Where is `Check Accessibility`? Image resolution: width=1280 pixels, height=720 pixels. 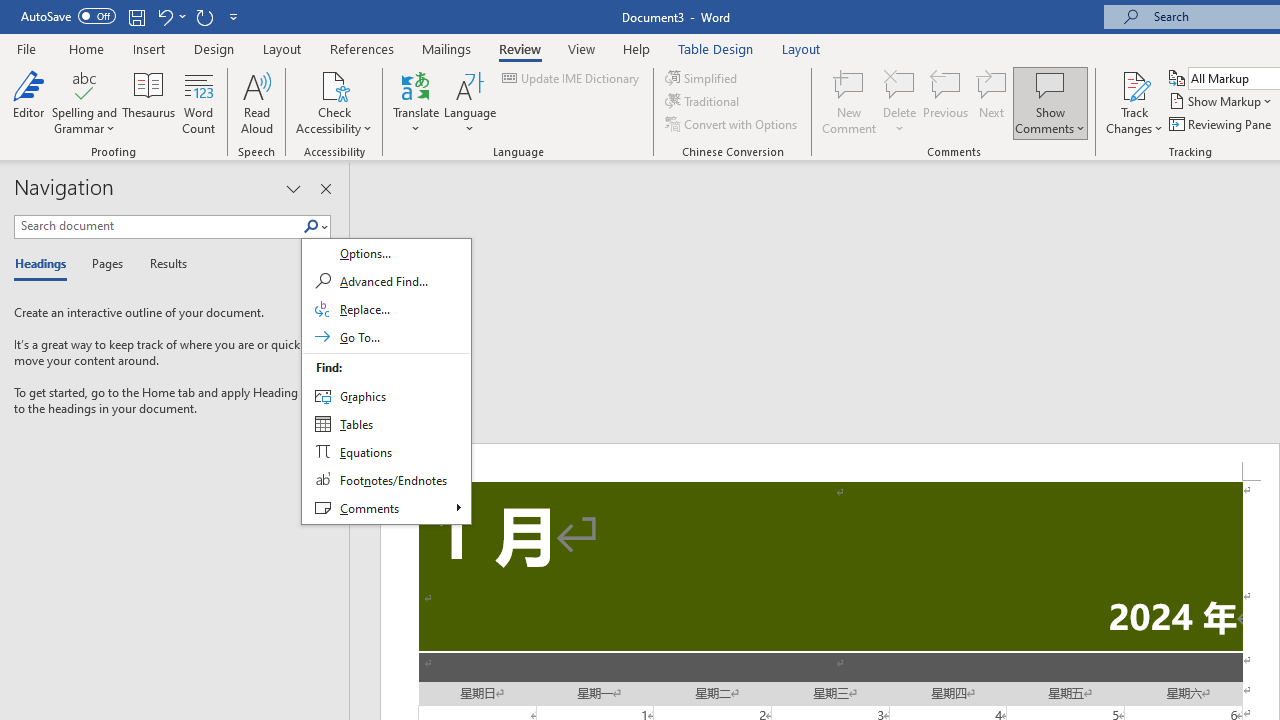 Check Accessibility is located at coordinates (334, 84).